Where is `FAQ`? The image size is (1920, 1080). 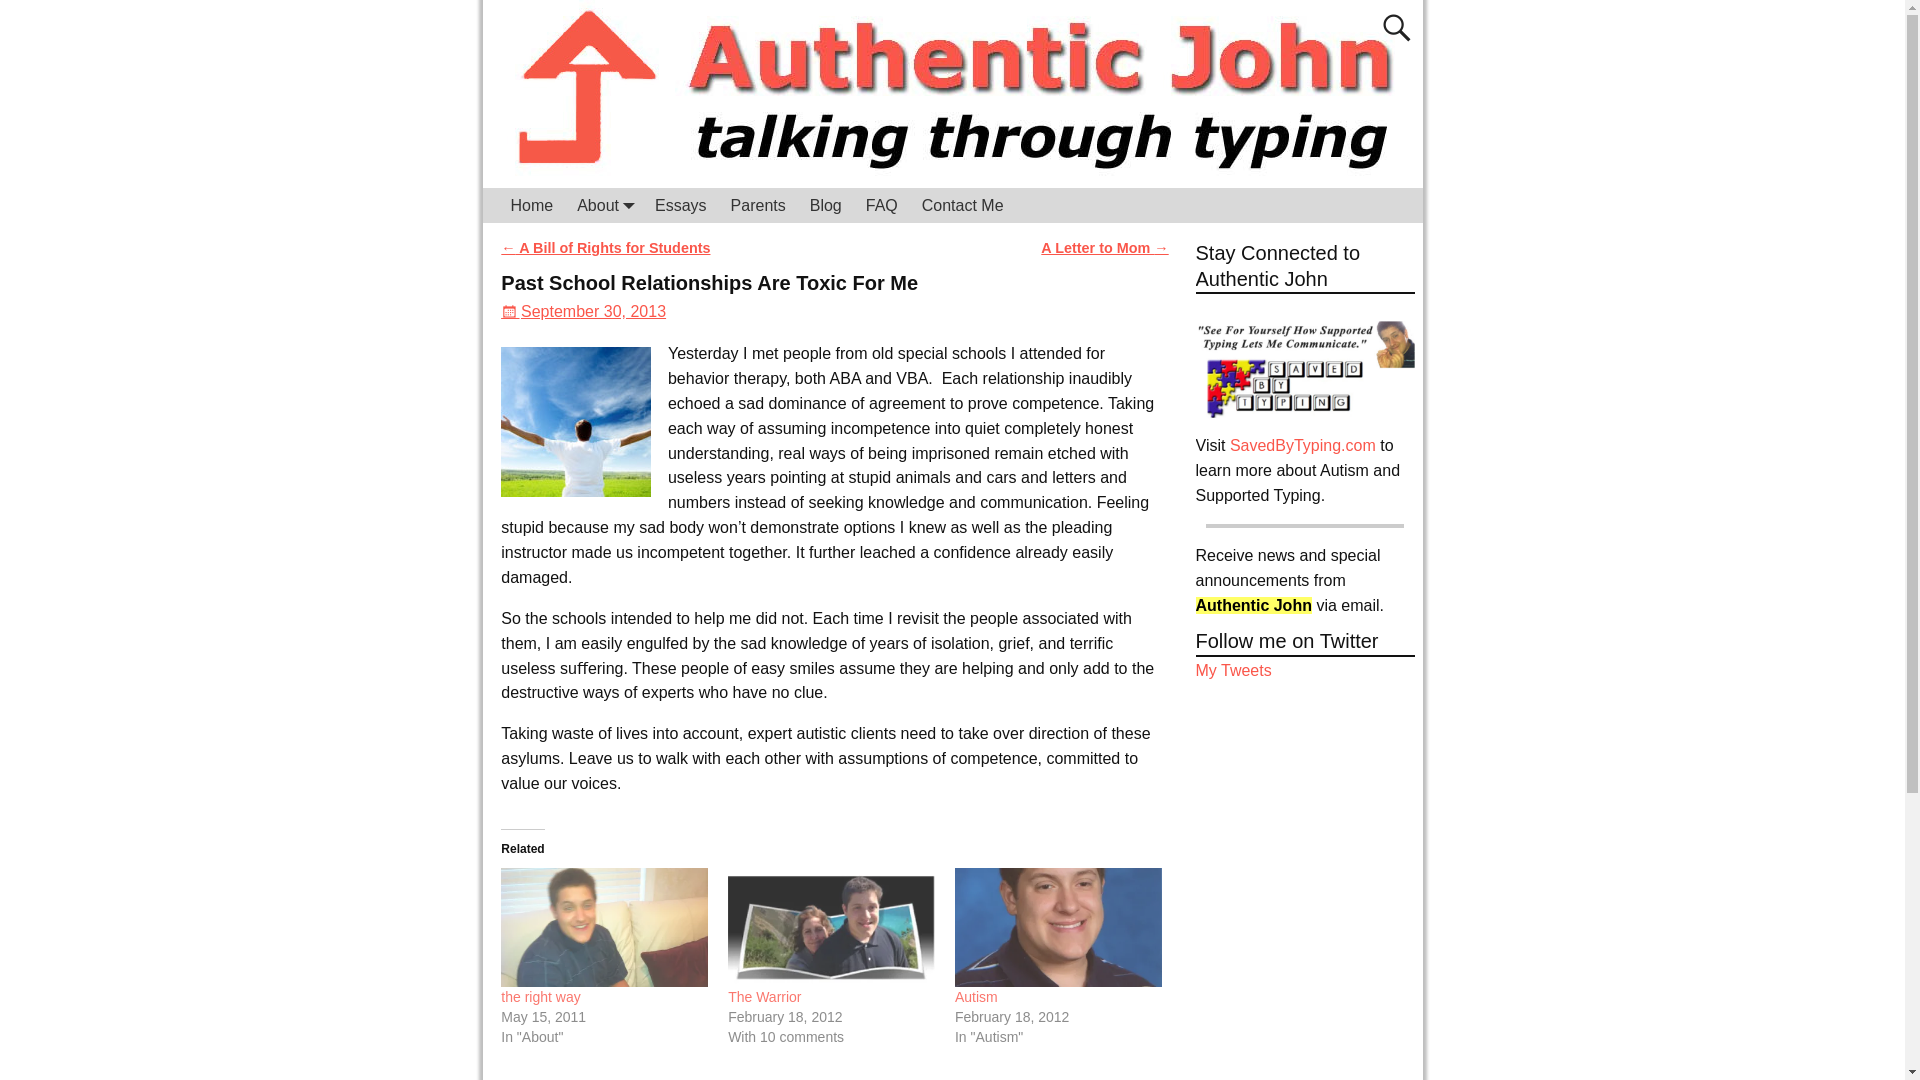 FAQ is located at coordinates (882, 204).